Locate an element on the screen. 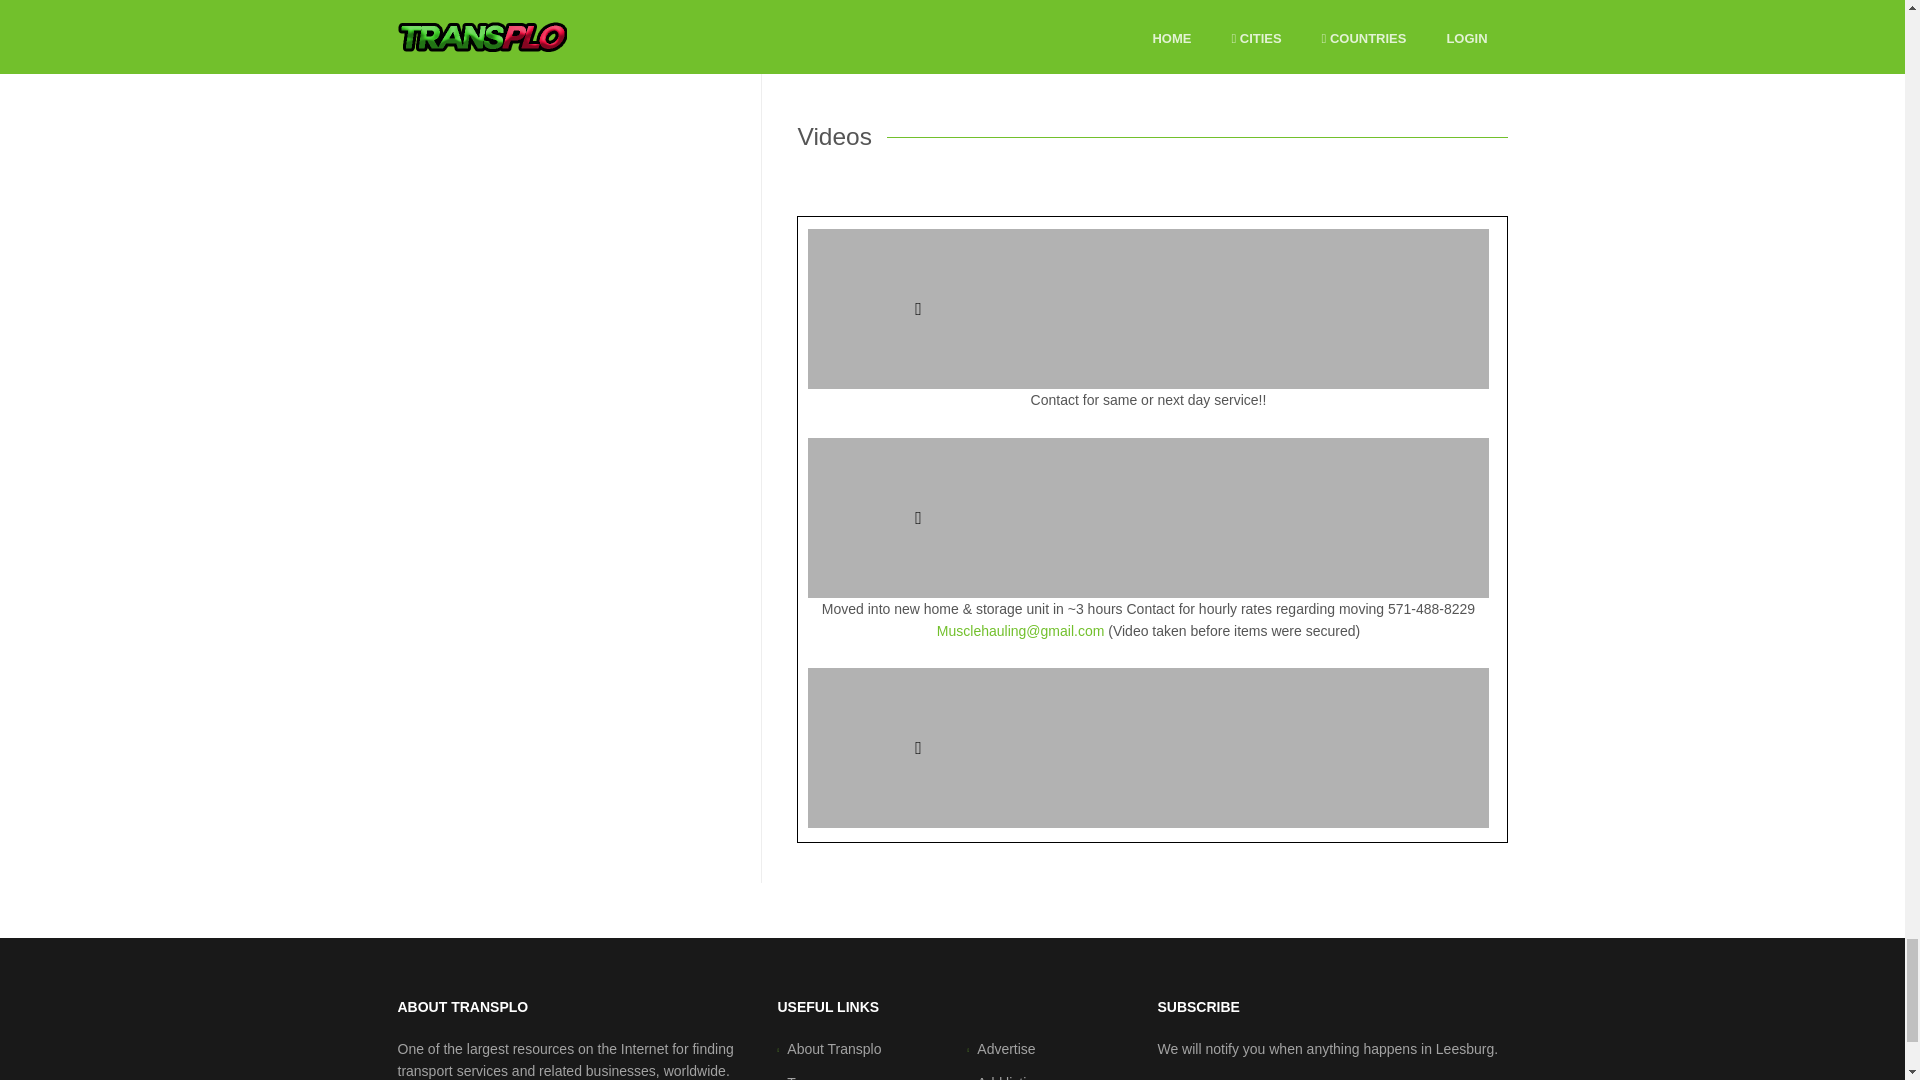 The image size is (1920, 1080). Submit is located at coordinates (851, 4).